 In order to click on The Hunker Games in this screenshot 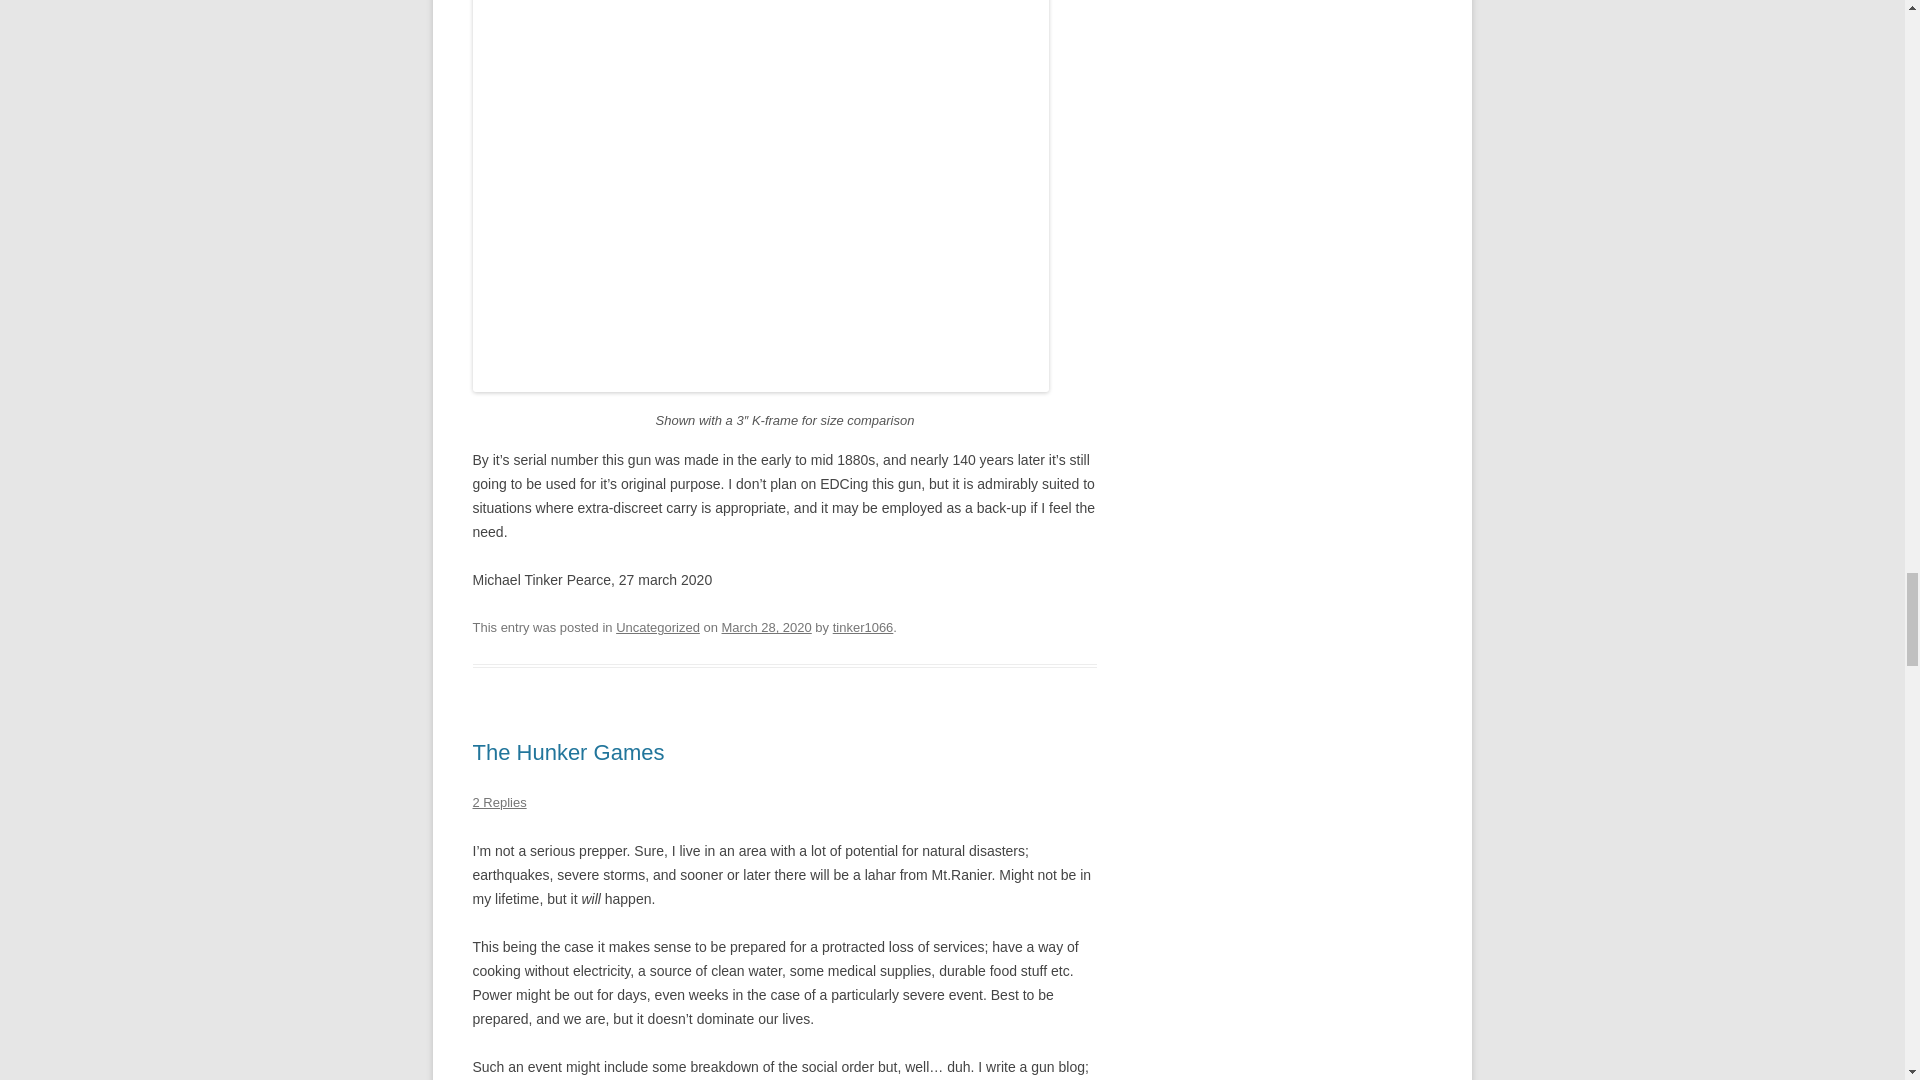, I will do `click(568, 752)`.